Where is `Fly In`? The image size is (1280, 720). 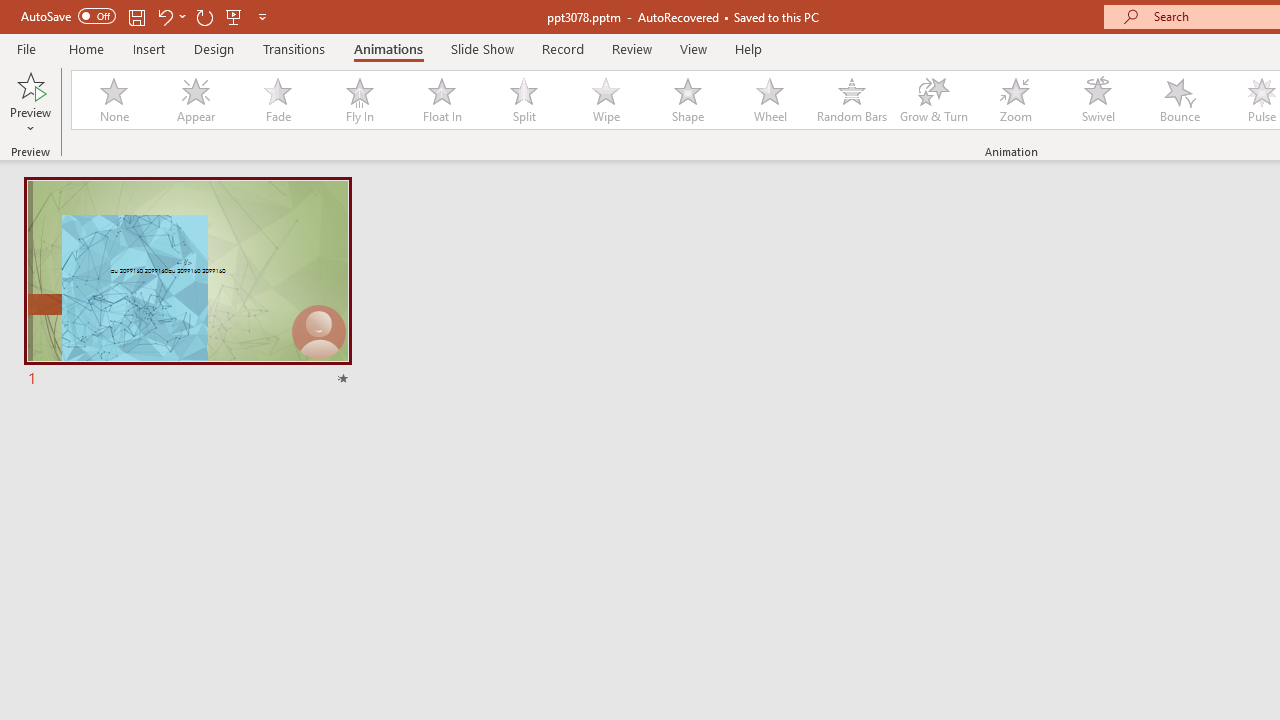 Fly In is located at coordinates (359, 100).